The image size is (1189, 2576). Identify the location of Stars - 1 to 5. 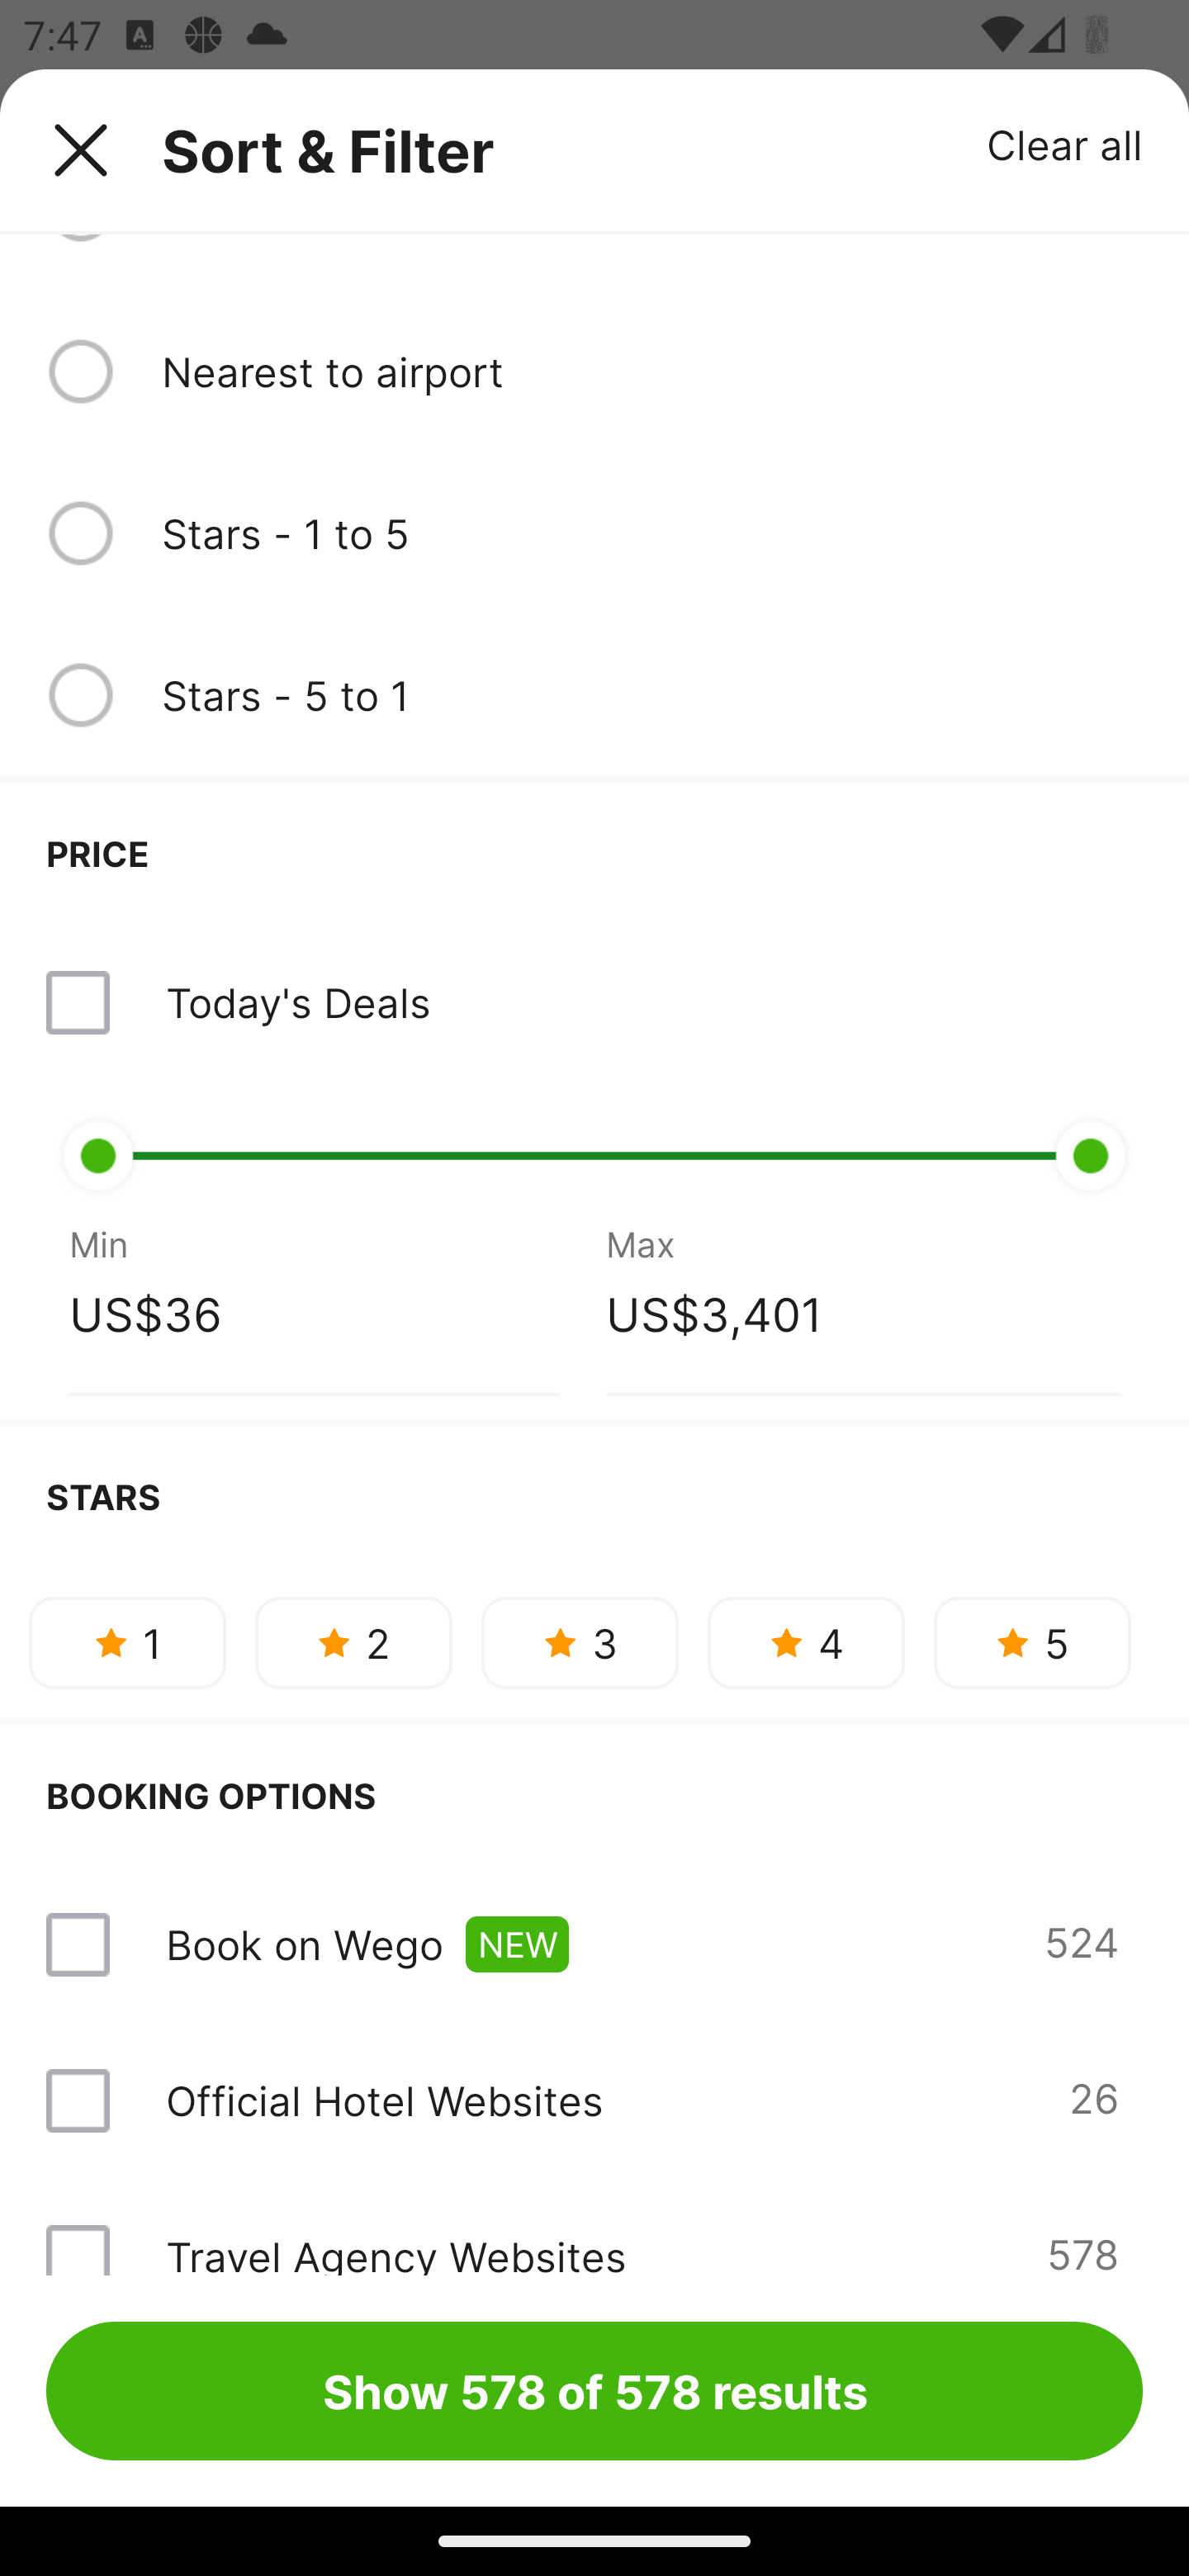
(651, 533).